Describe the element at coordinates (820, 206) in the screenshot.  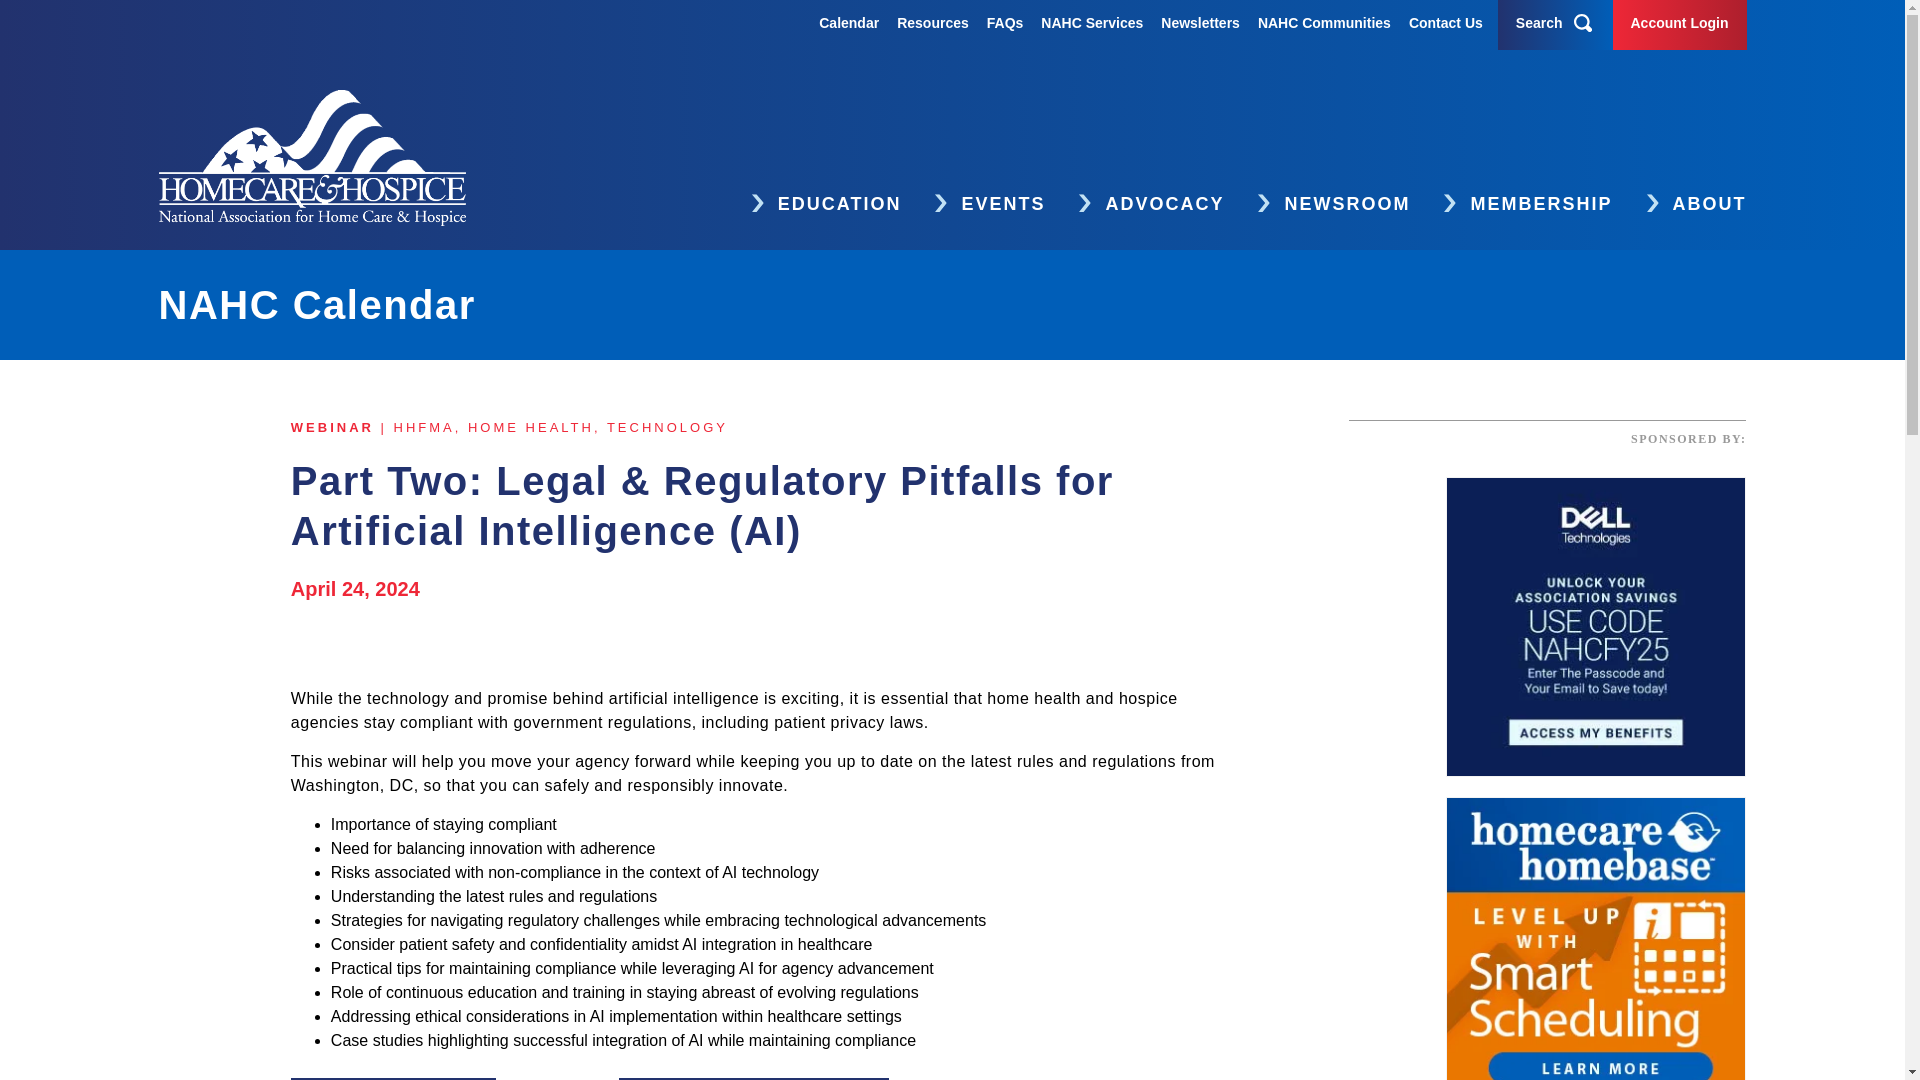
I see `EDUCATION` at that location.